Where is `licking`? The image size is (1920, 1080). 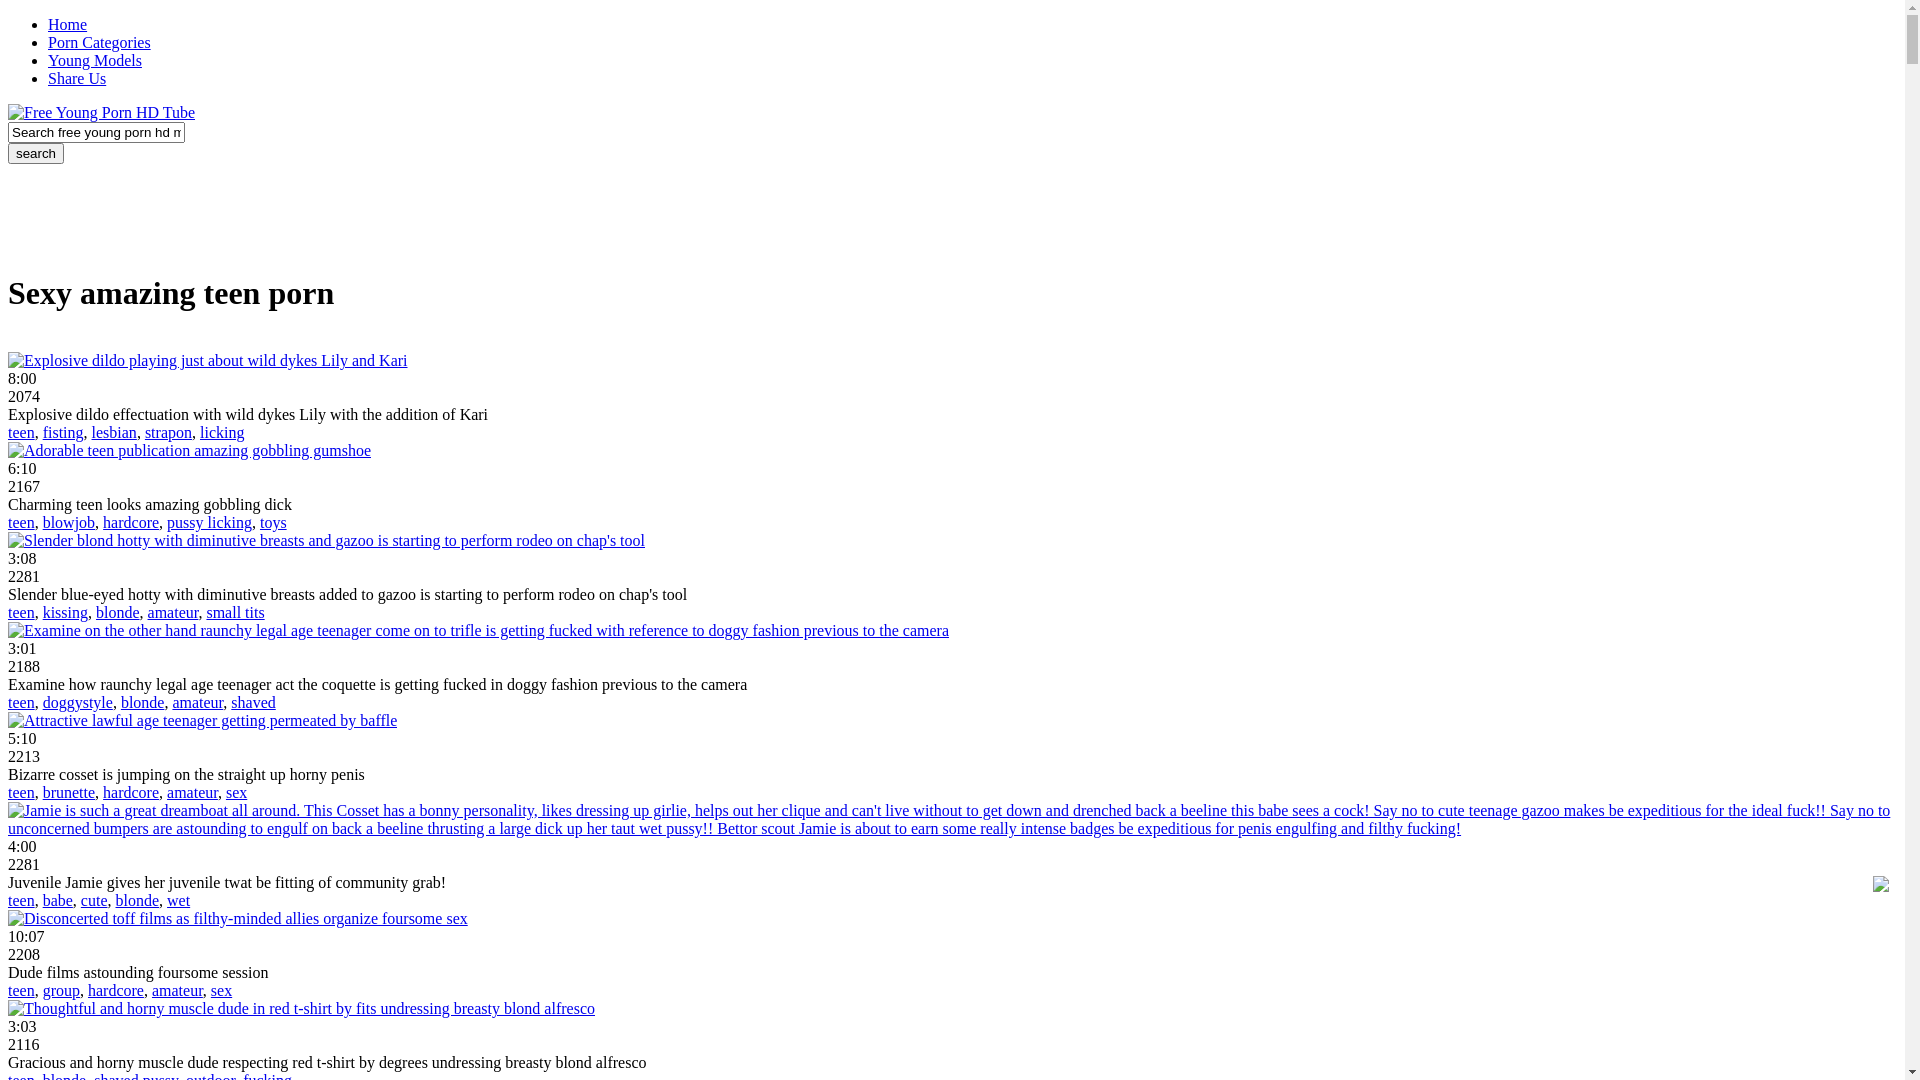
licking is located at coordinates (222, 432).